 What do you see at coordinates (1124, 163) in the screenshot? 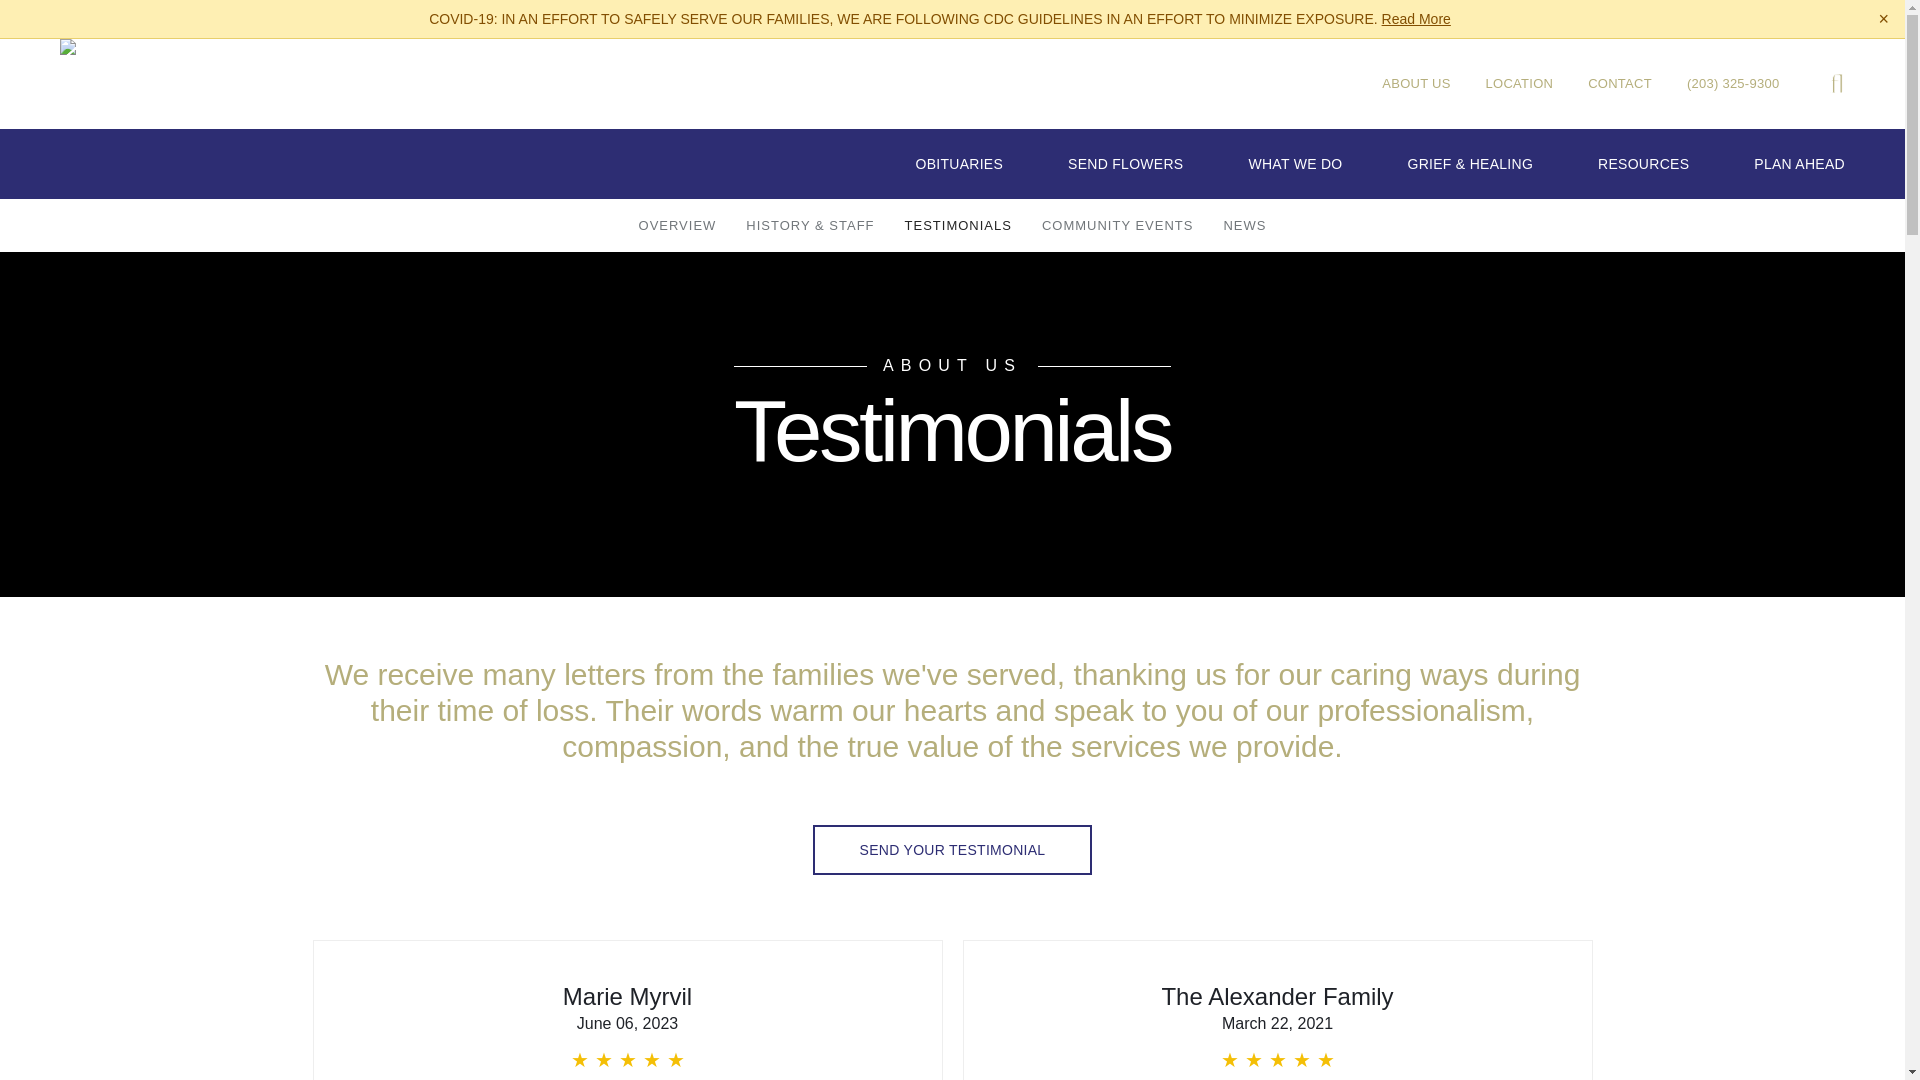
I see `SEND FLOWERS` at bounding box center [1124, 163].